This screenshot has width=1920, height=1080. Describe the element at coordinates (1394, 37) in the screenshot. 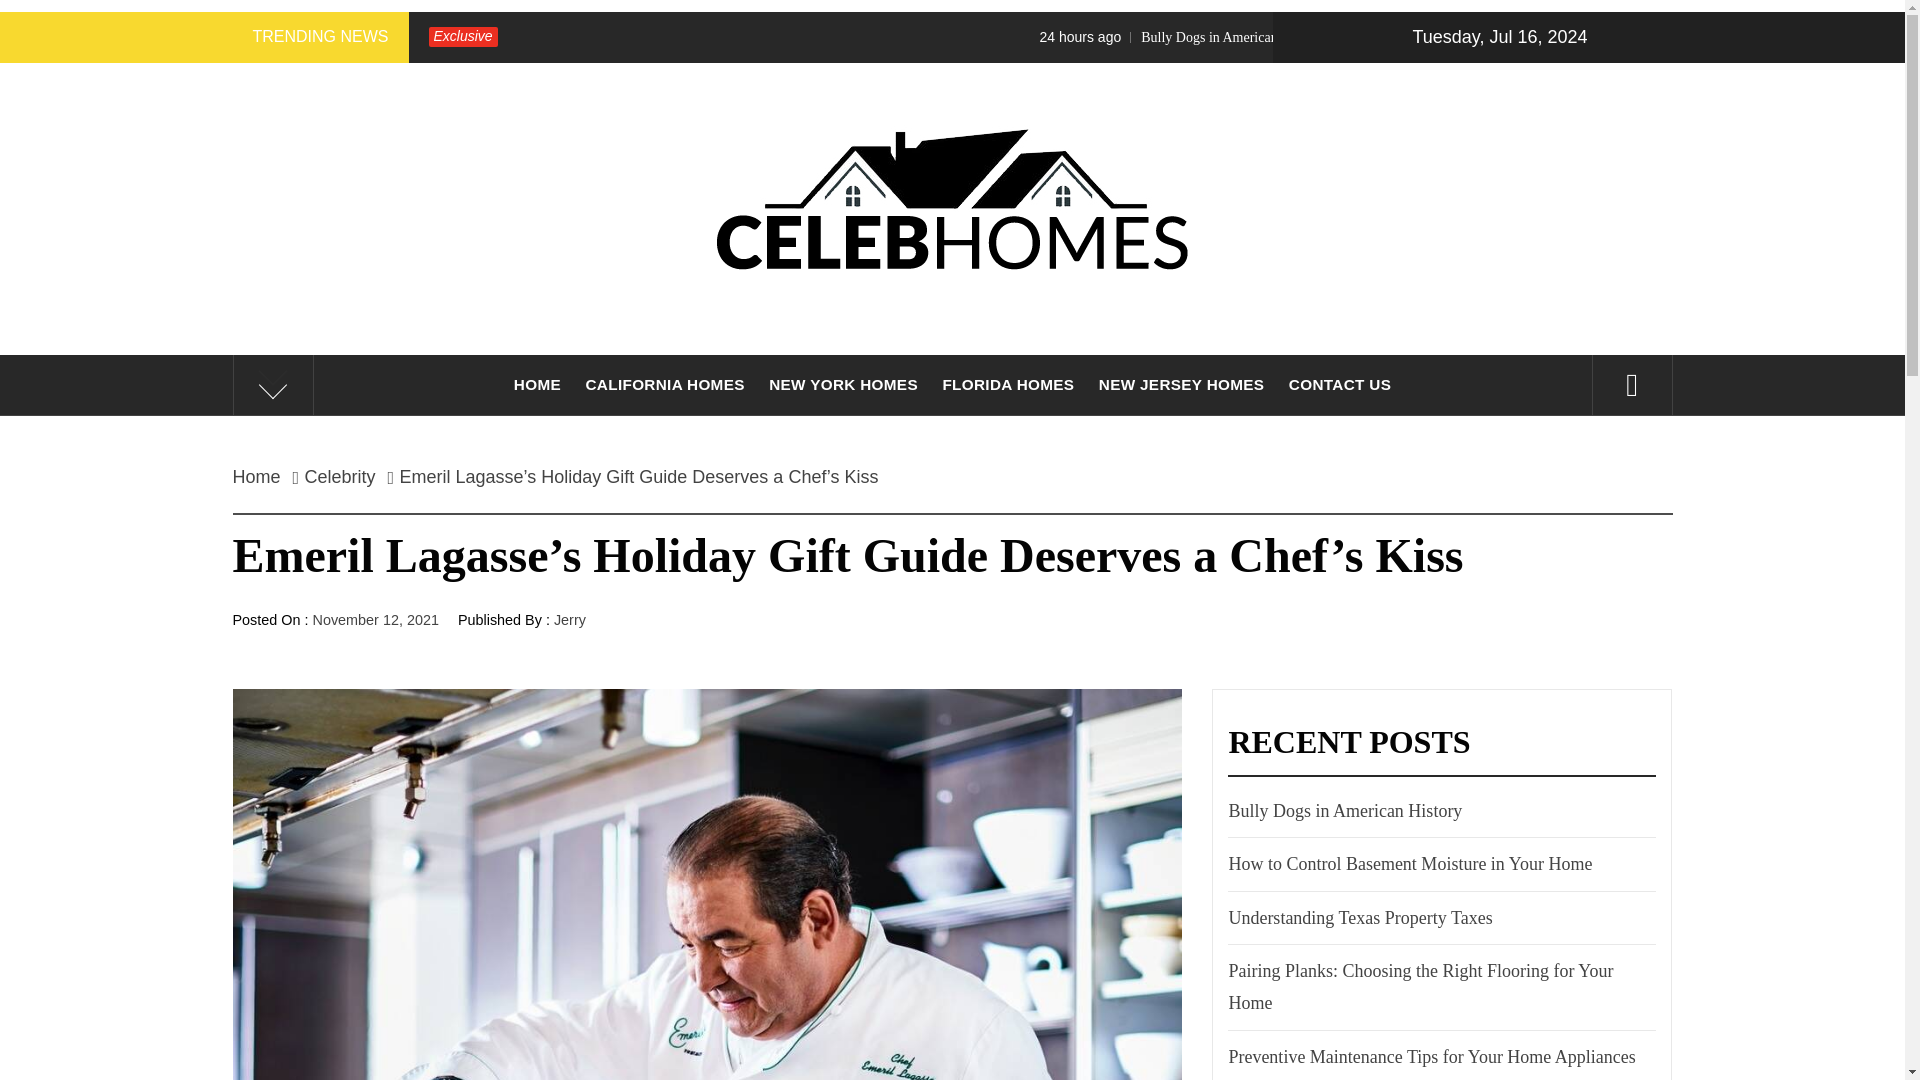

I see `24 hours agoBully Dogs in American History` at that location.